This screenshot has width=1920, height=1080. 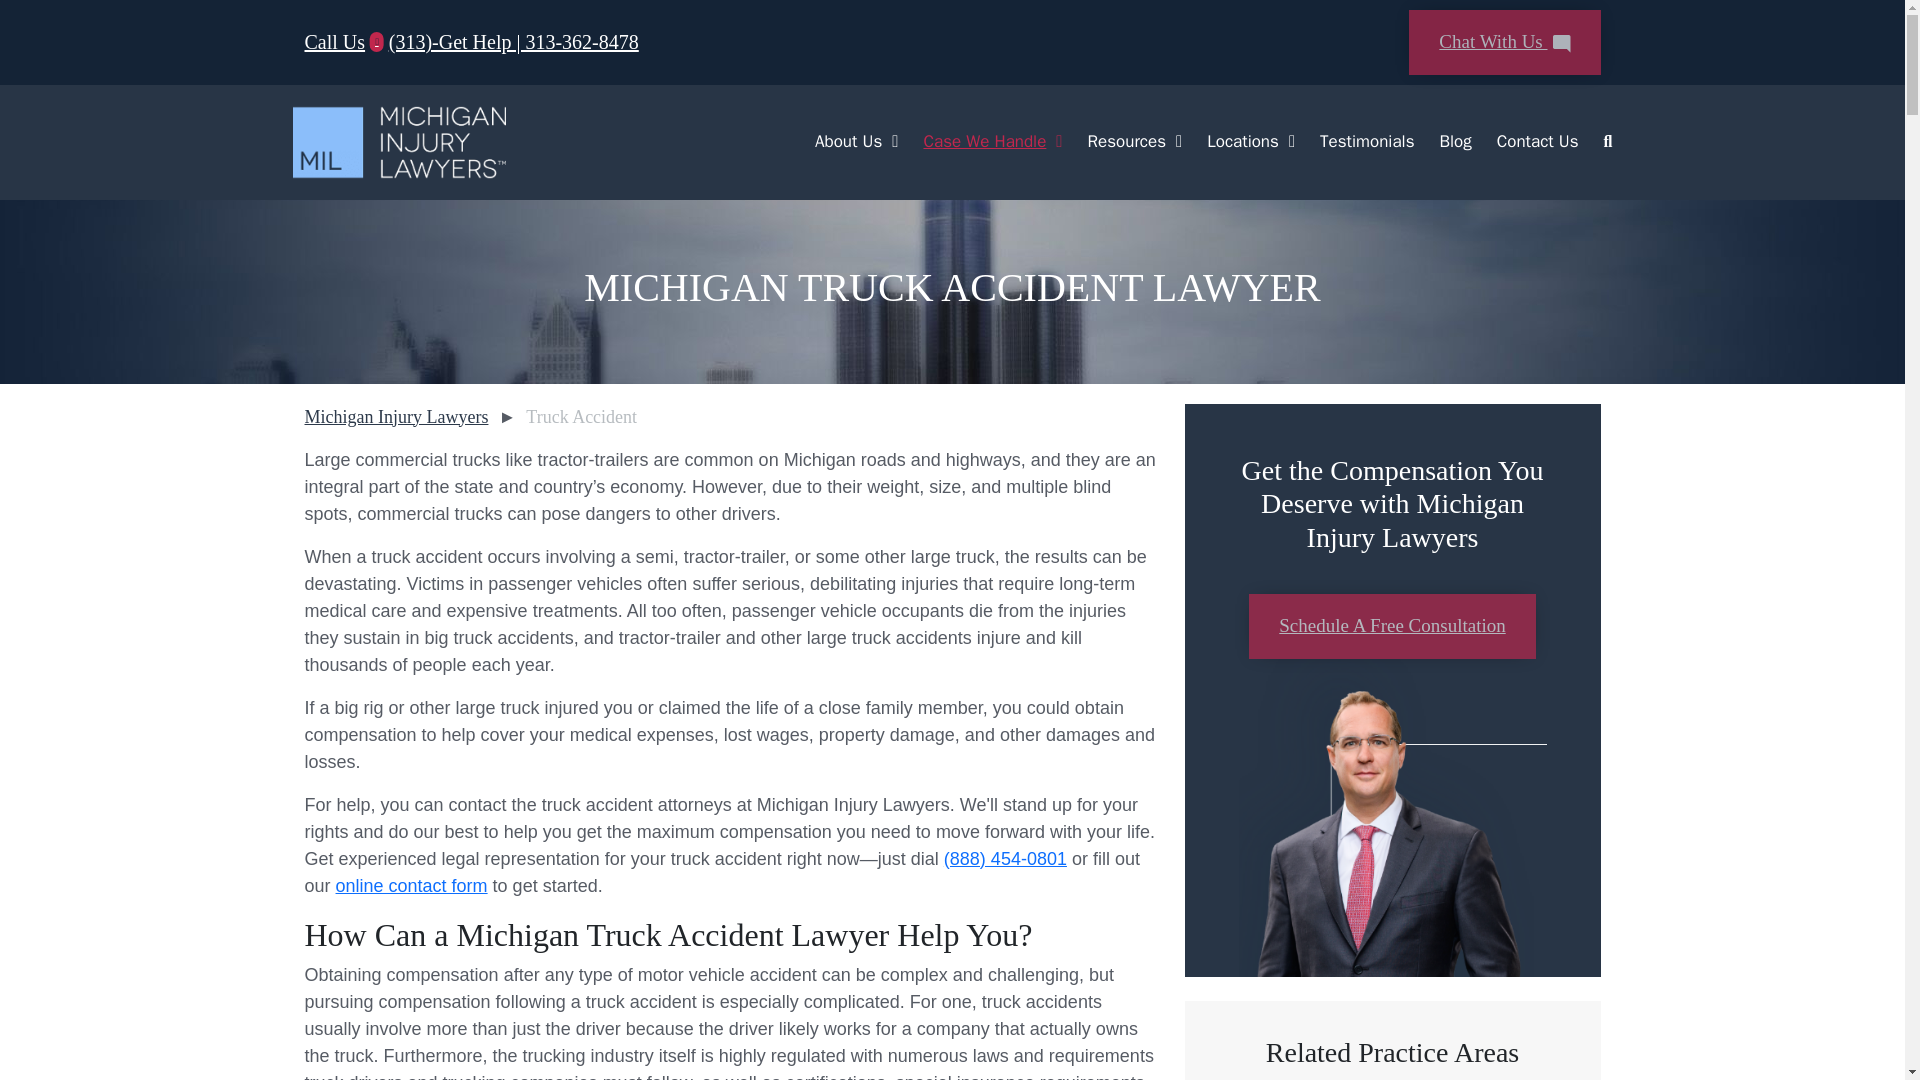 What do you see at coordinates (1230, 142) in the screenshot?
I see `Locations` at bounding box center [1230, 142].